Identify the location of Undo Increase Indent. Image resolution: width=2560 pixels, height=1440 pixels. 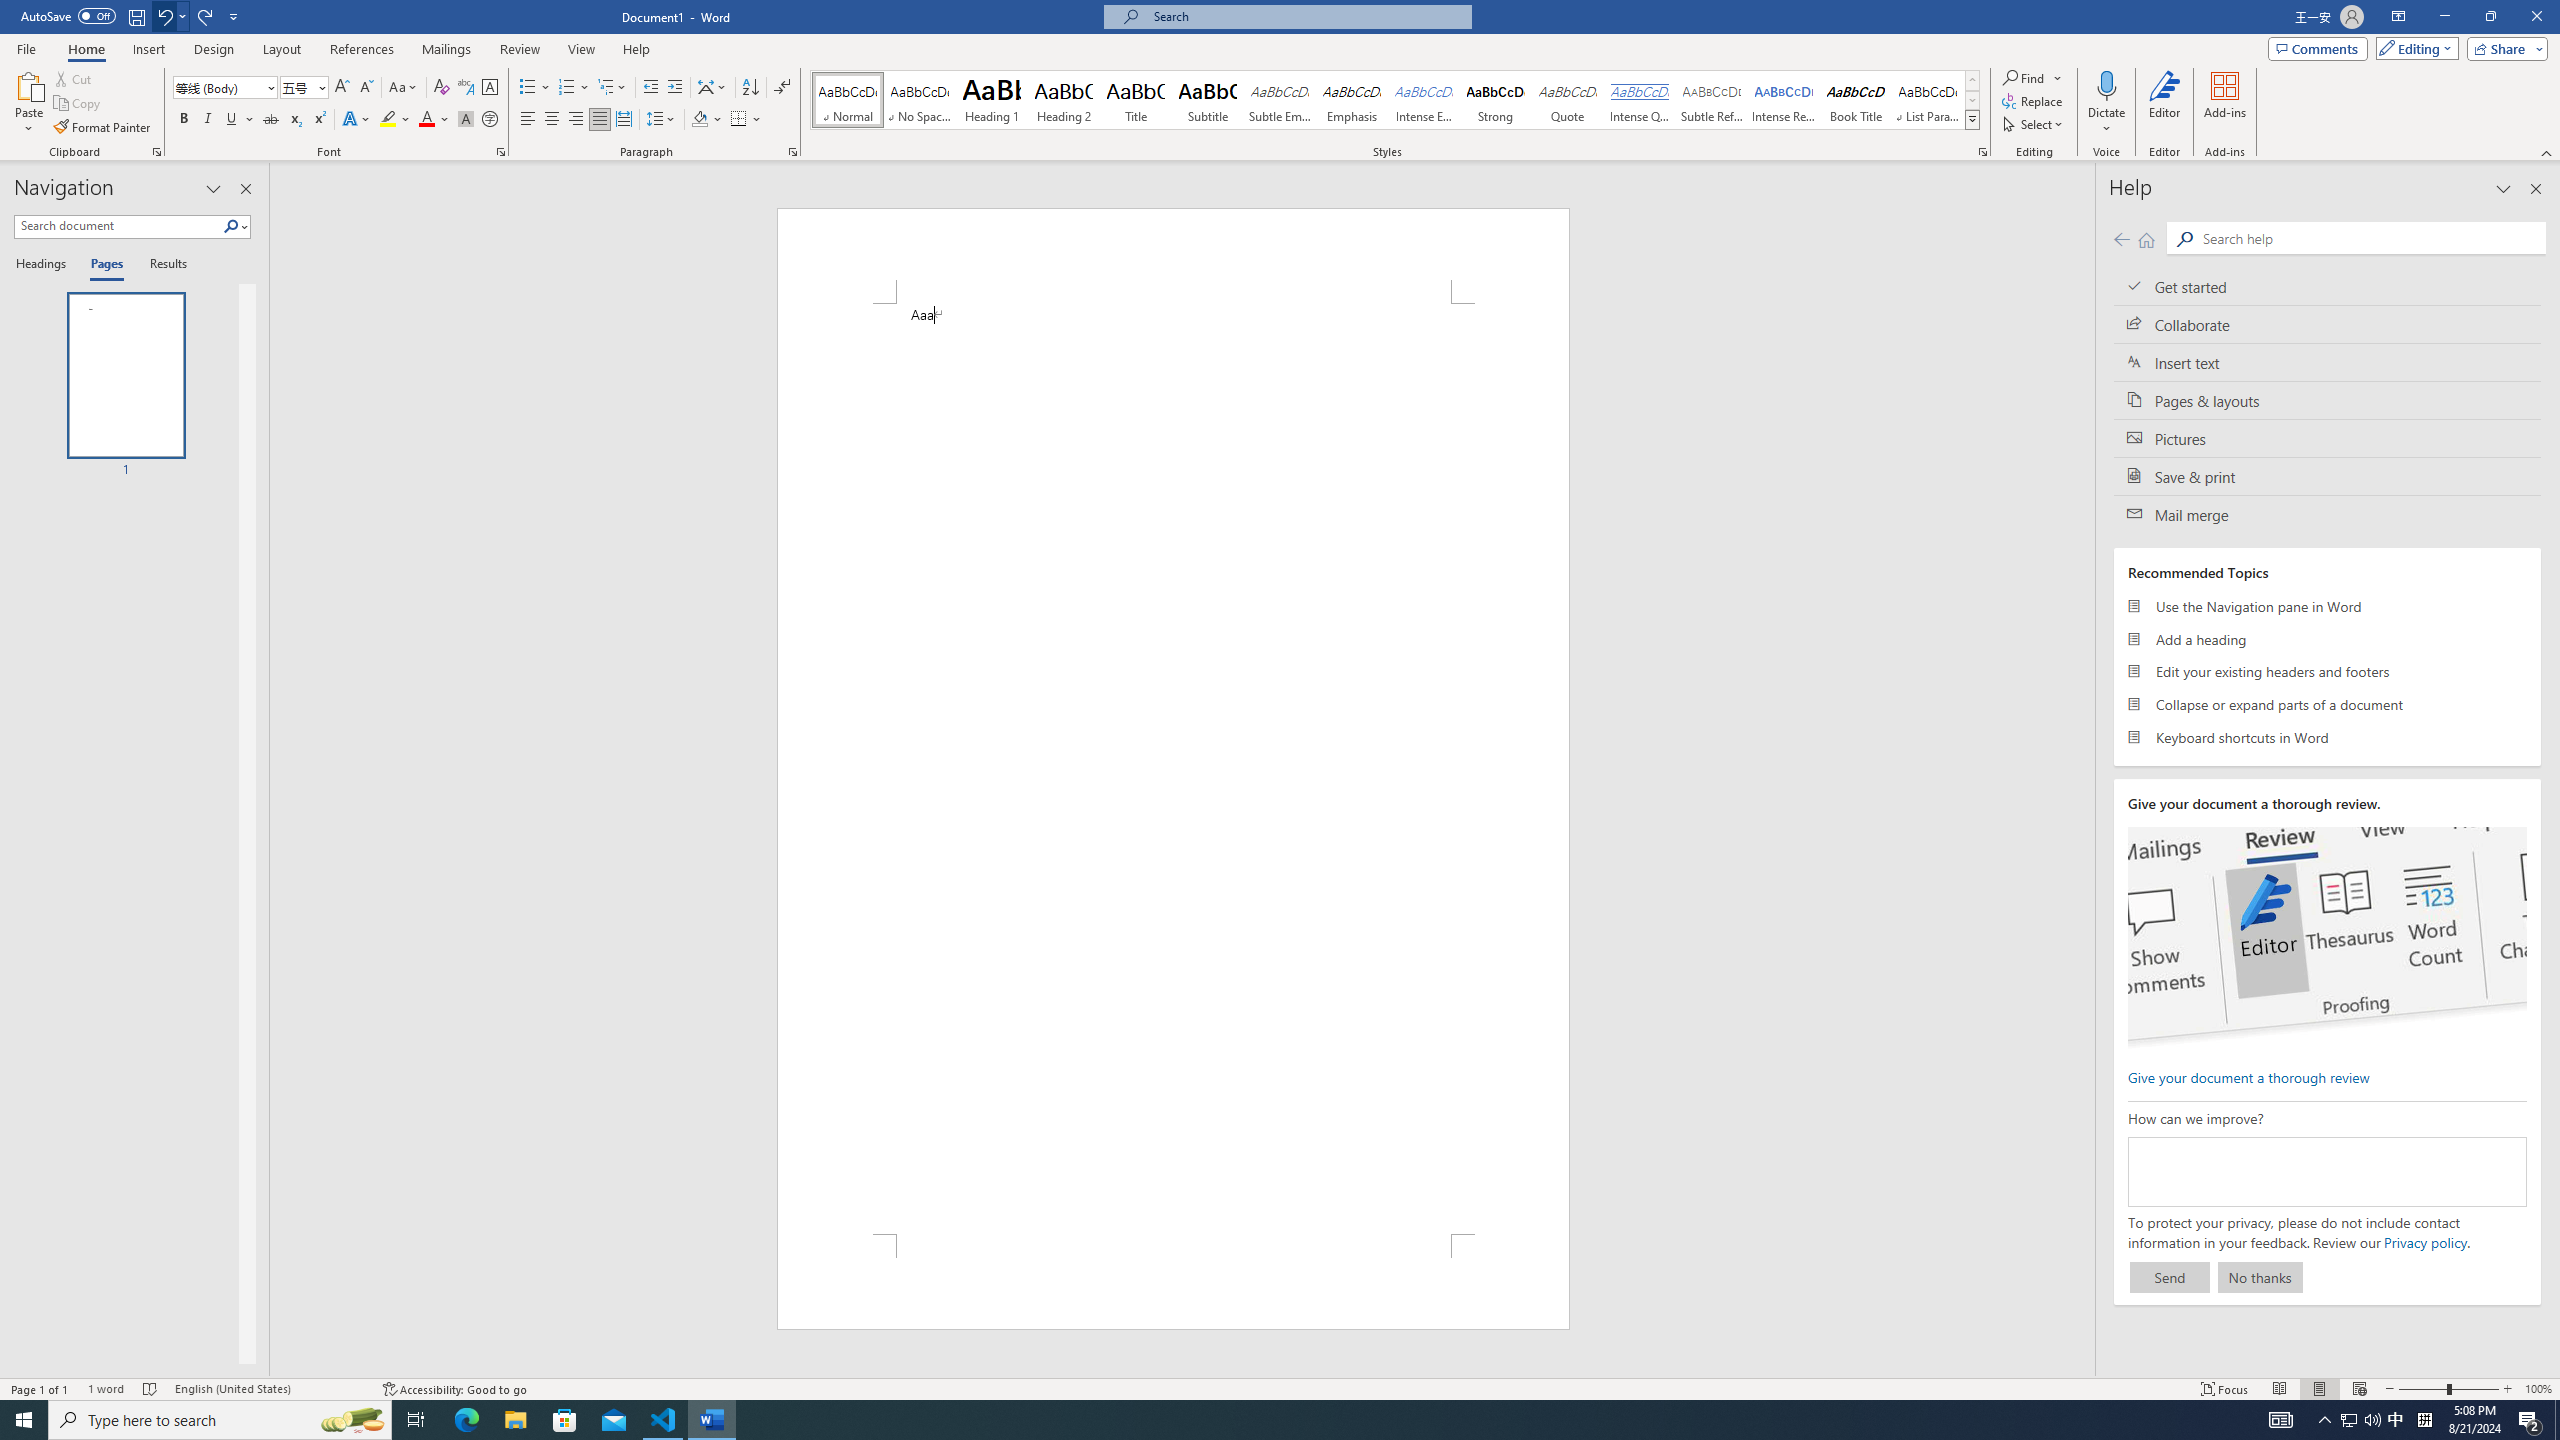
(164, 16).